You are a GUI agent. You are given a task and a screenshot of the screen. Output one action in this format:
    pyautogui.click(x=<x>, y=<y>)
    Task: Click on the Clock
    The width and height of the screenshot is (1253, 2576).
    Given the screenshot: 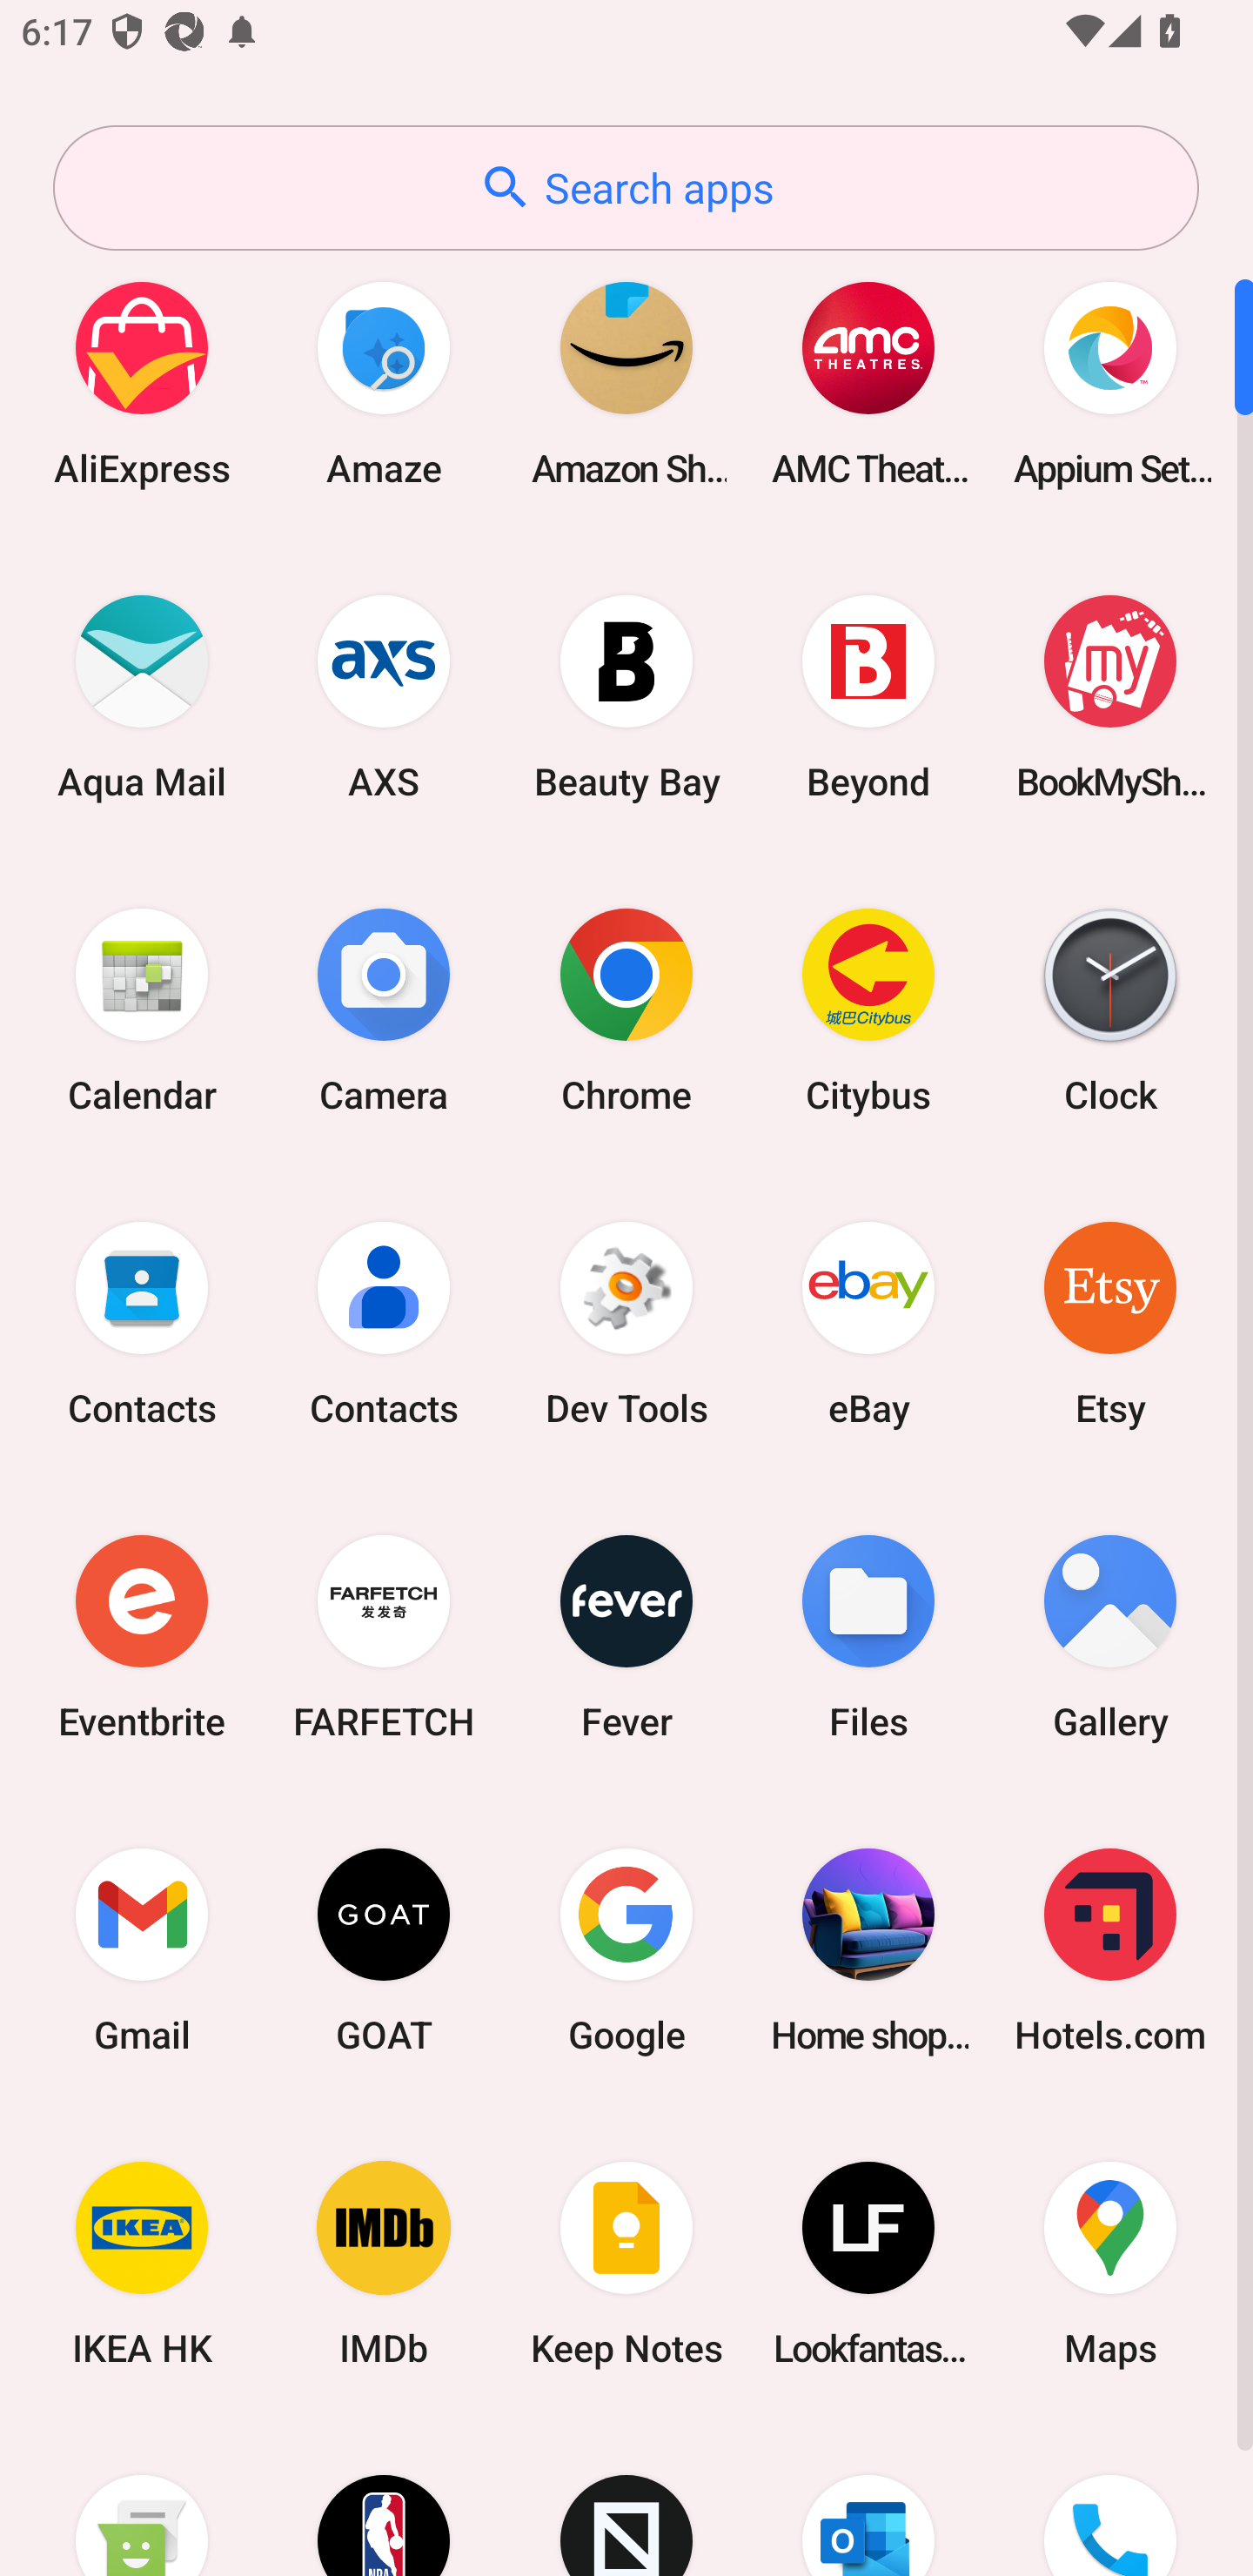 What is the action you would take?
    pyautogui.click(x=1110, y=1010)
    